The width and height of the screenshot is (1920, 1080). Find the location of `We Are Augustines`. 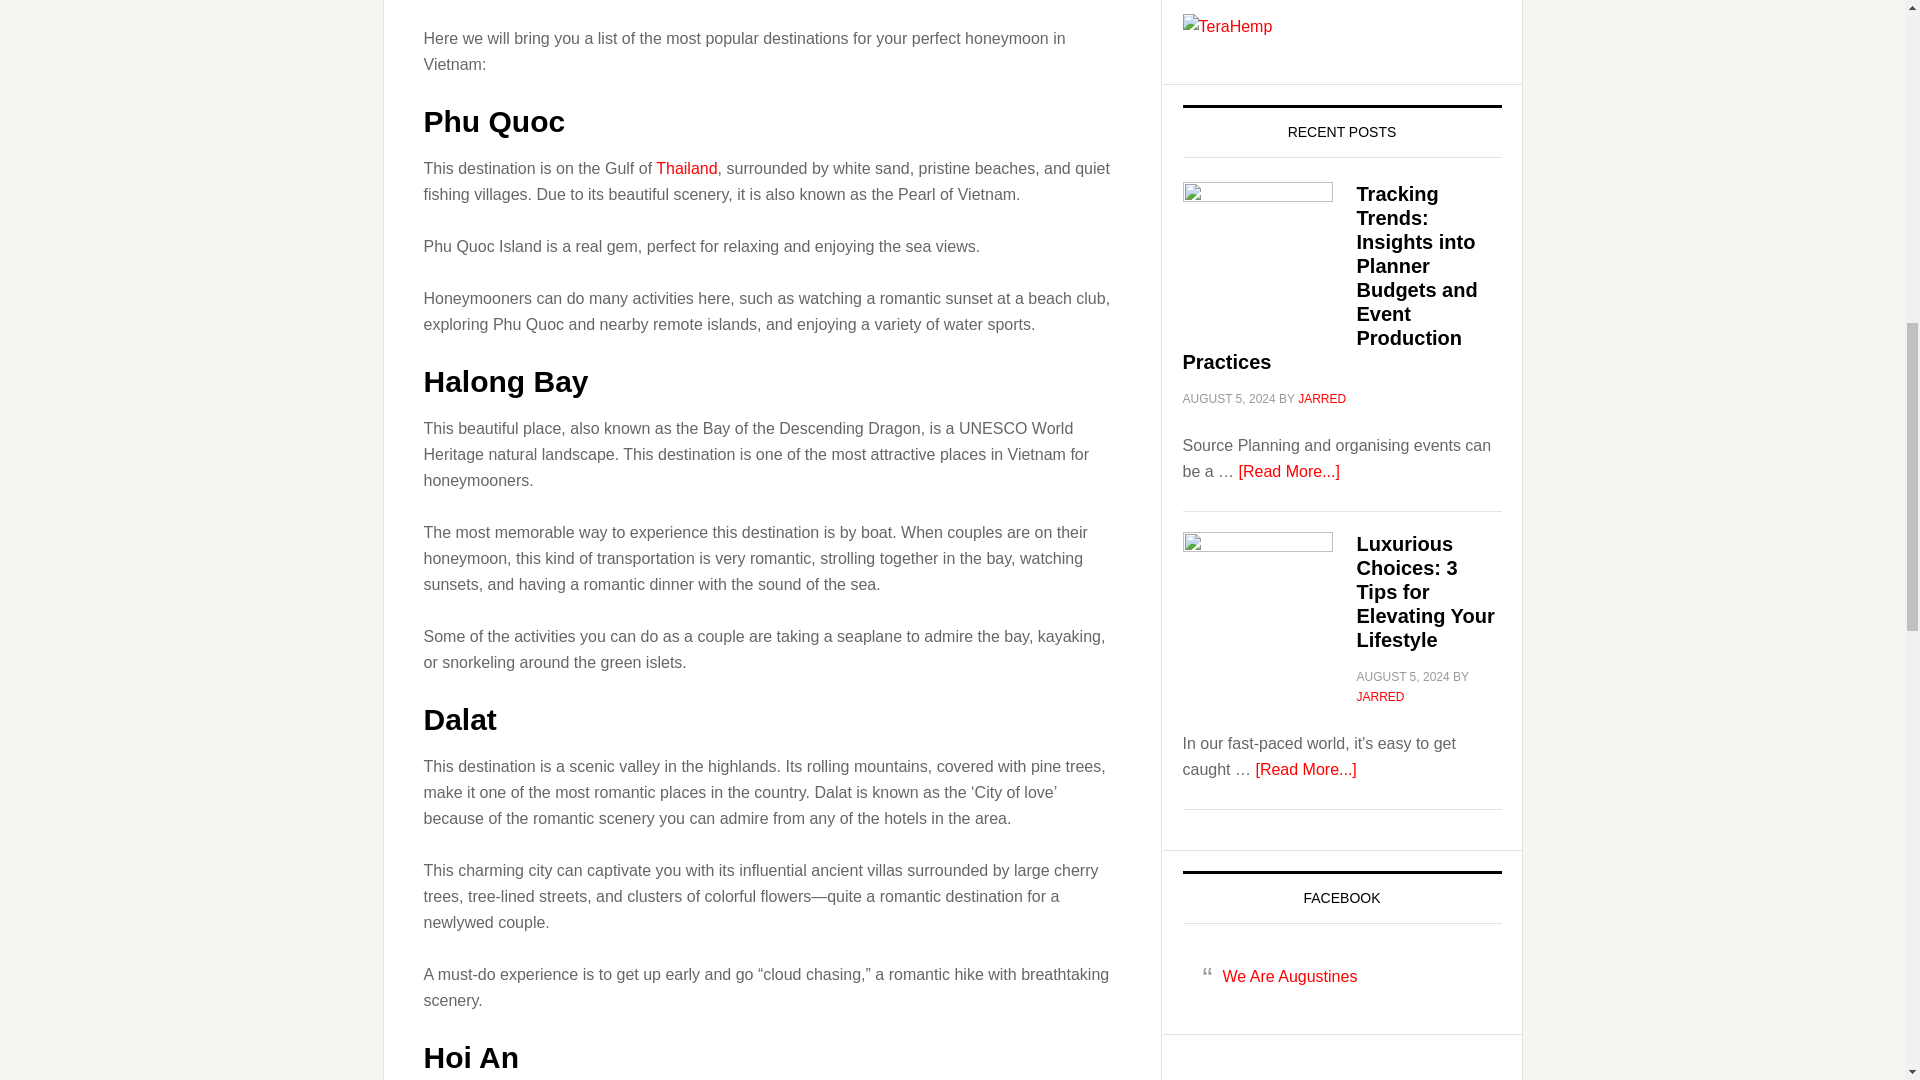

We Are Augustines is located at coordinates (1289, 976).